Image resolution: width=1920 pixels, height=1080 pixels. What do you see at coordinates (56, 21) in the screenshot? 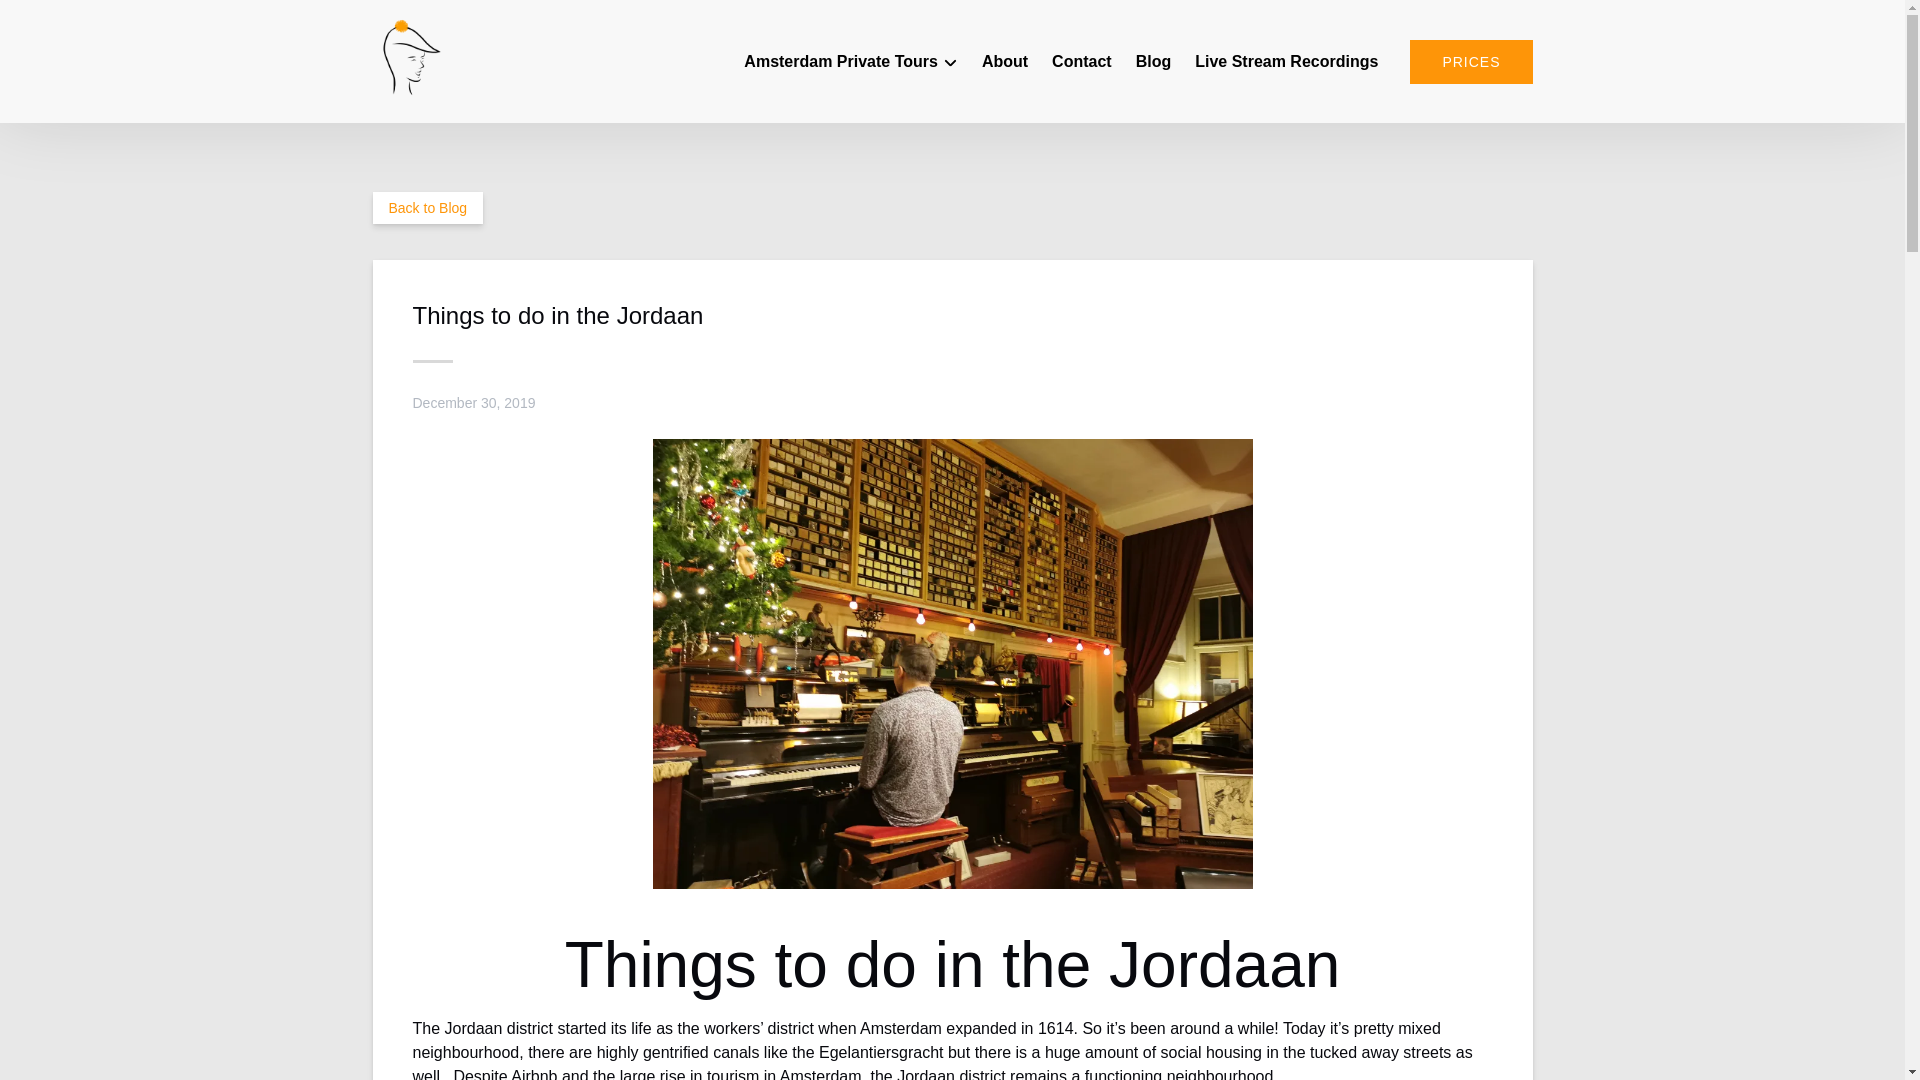
I see `Skip to footer` at bounding box center [56, 21].